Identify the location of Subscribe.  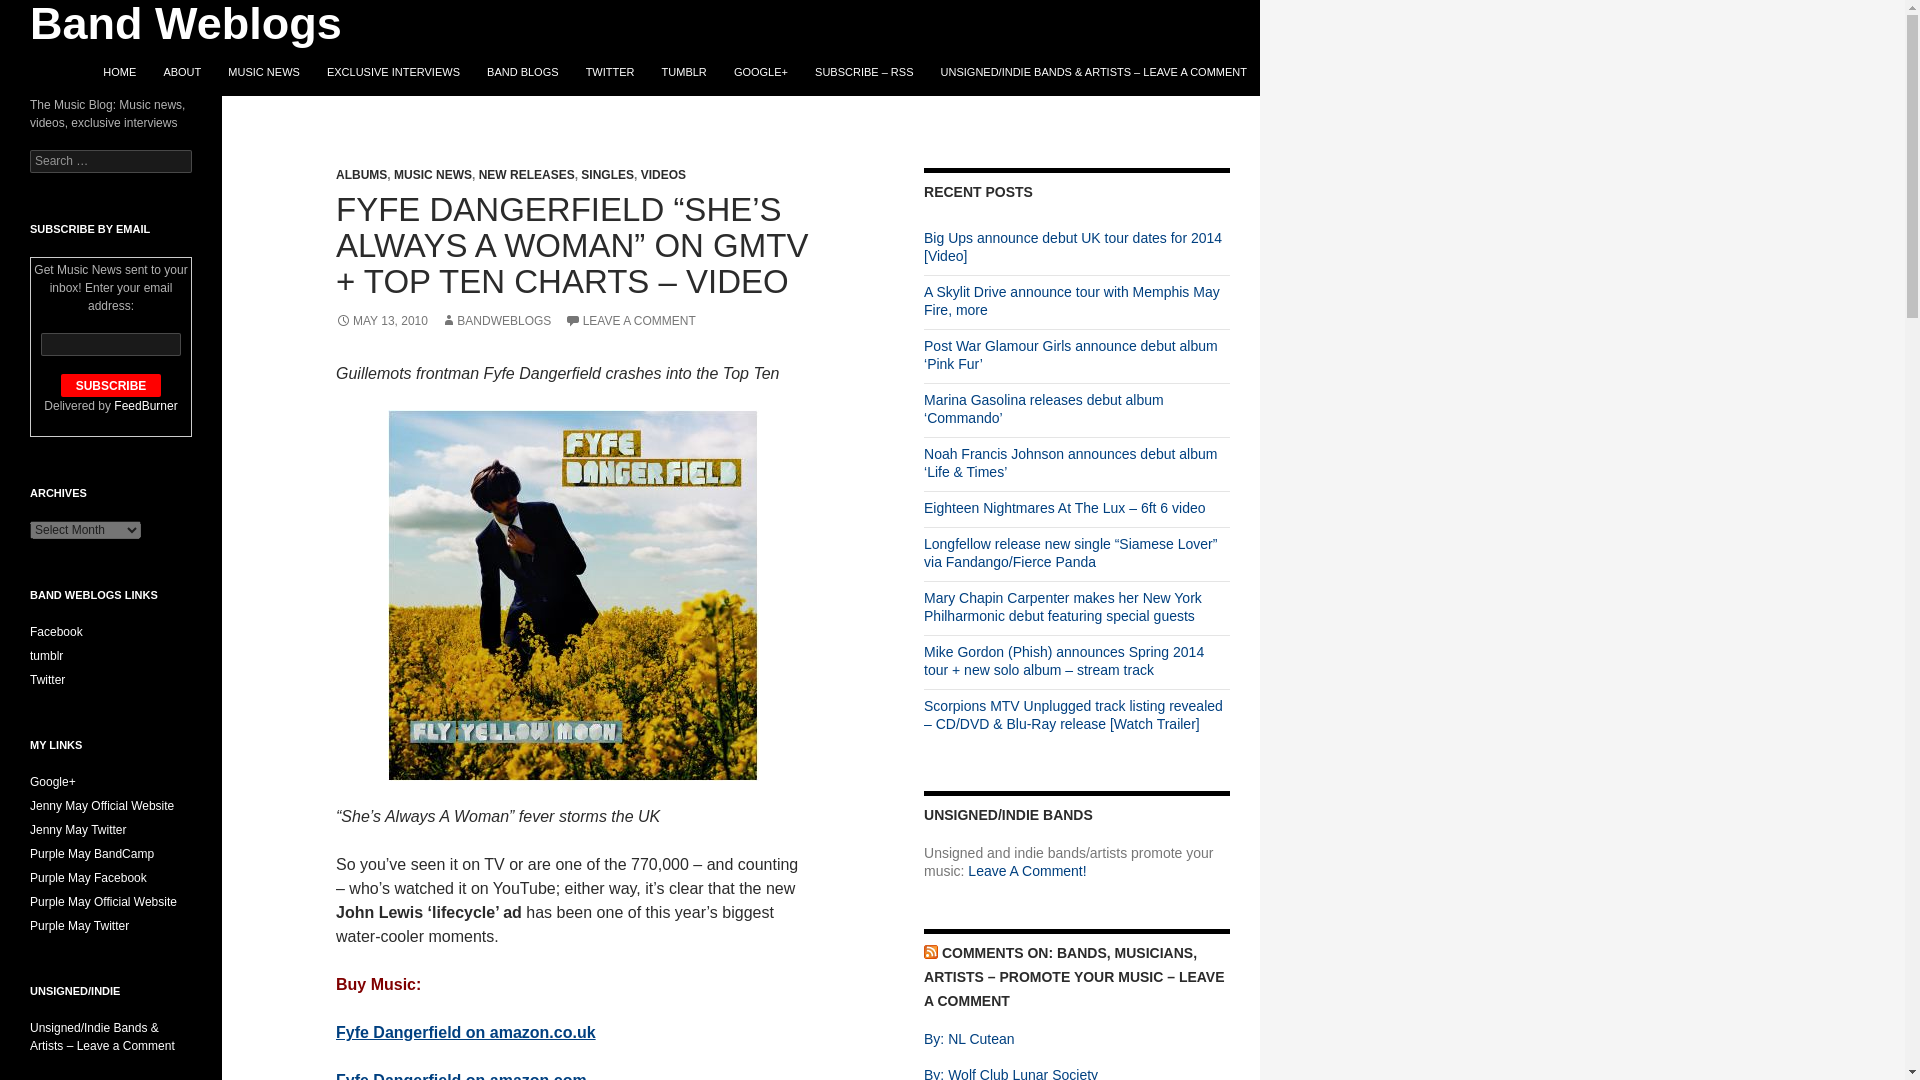
(111, 385).